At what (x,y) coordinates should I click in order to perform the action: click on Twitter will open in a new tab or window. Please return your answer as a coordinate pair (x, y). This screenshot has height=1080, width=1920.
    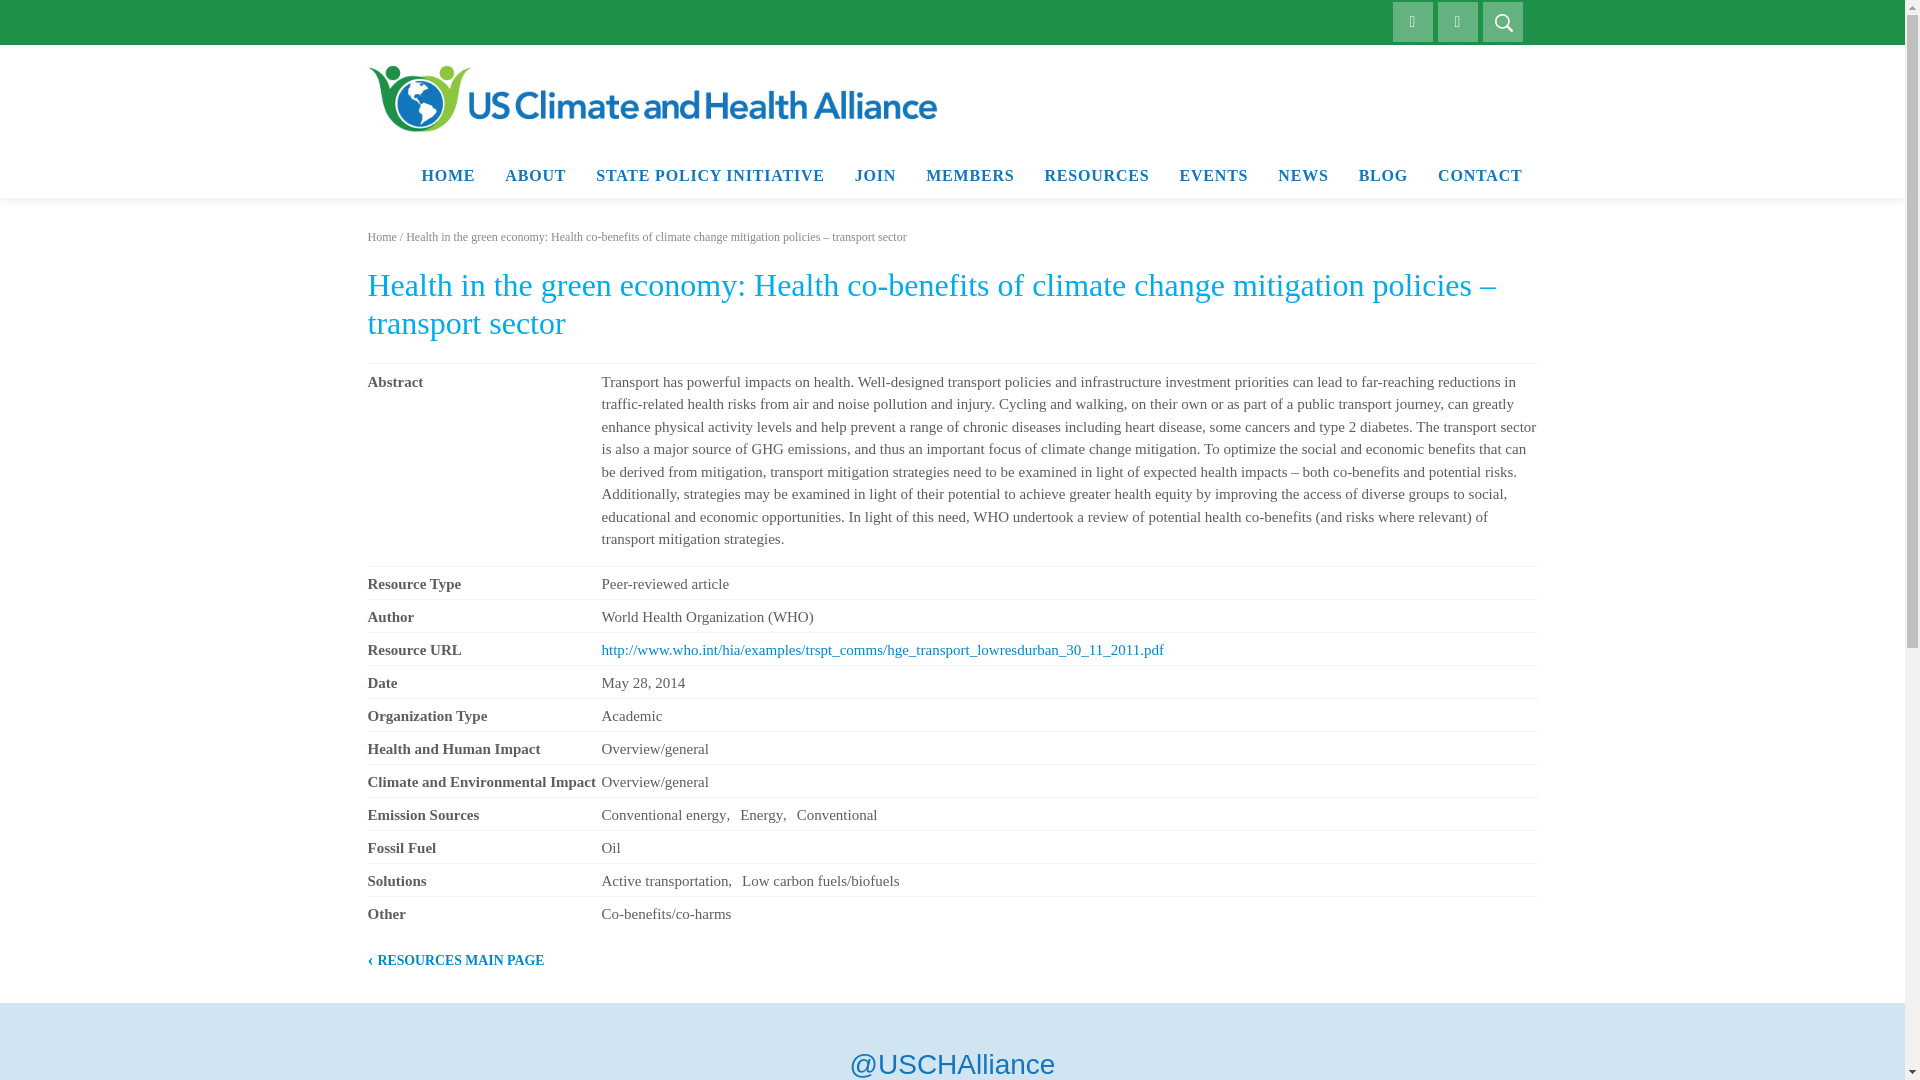
    Looking at the image, I should click on (953, 1064).